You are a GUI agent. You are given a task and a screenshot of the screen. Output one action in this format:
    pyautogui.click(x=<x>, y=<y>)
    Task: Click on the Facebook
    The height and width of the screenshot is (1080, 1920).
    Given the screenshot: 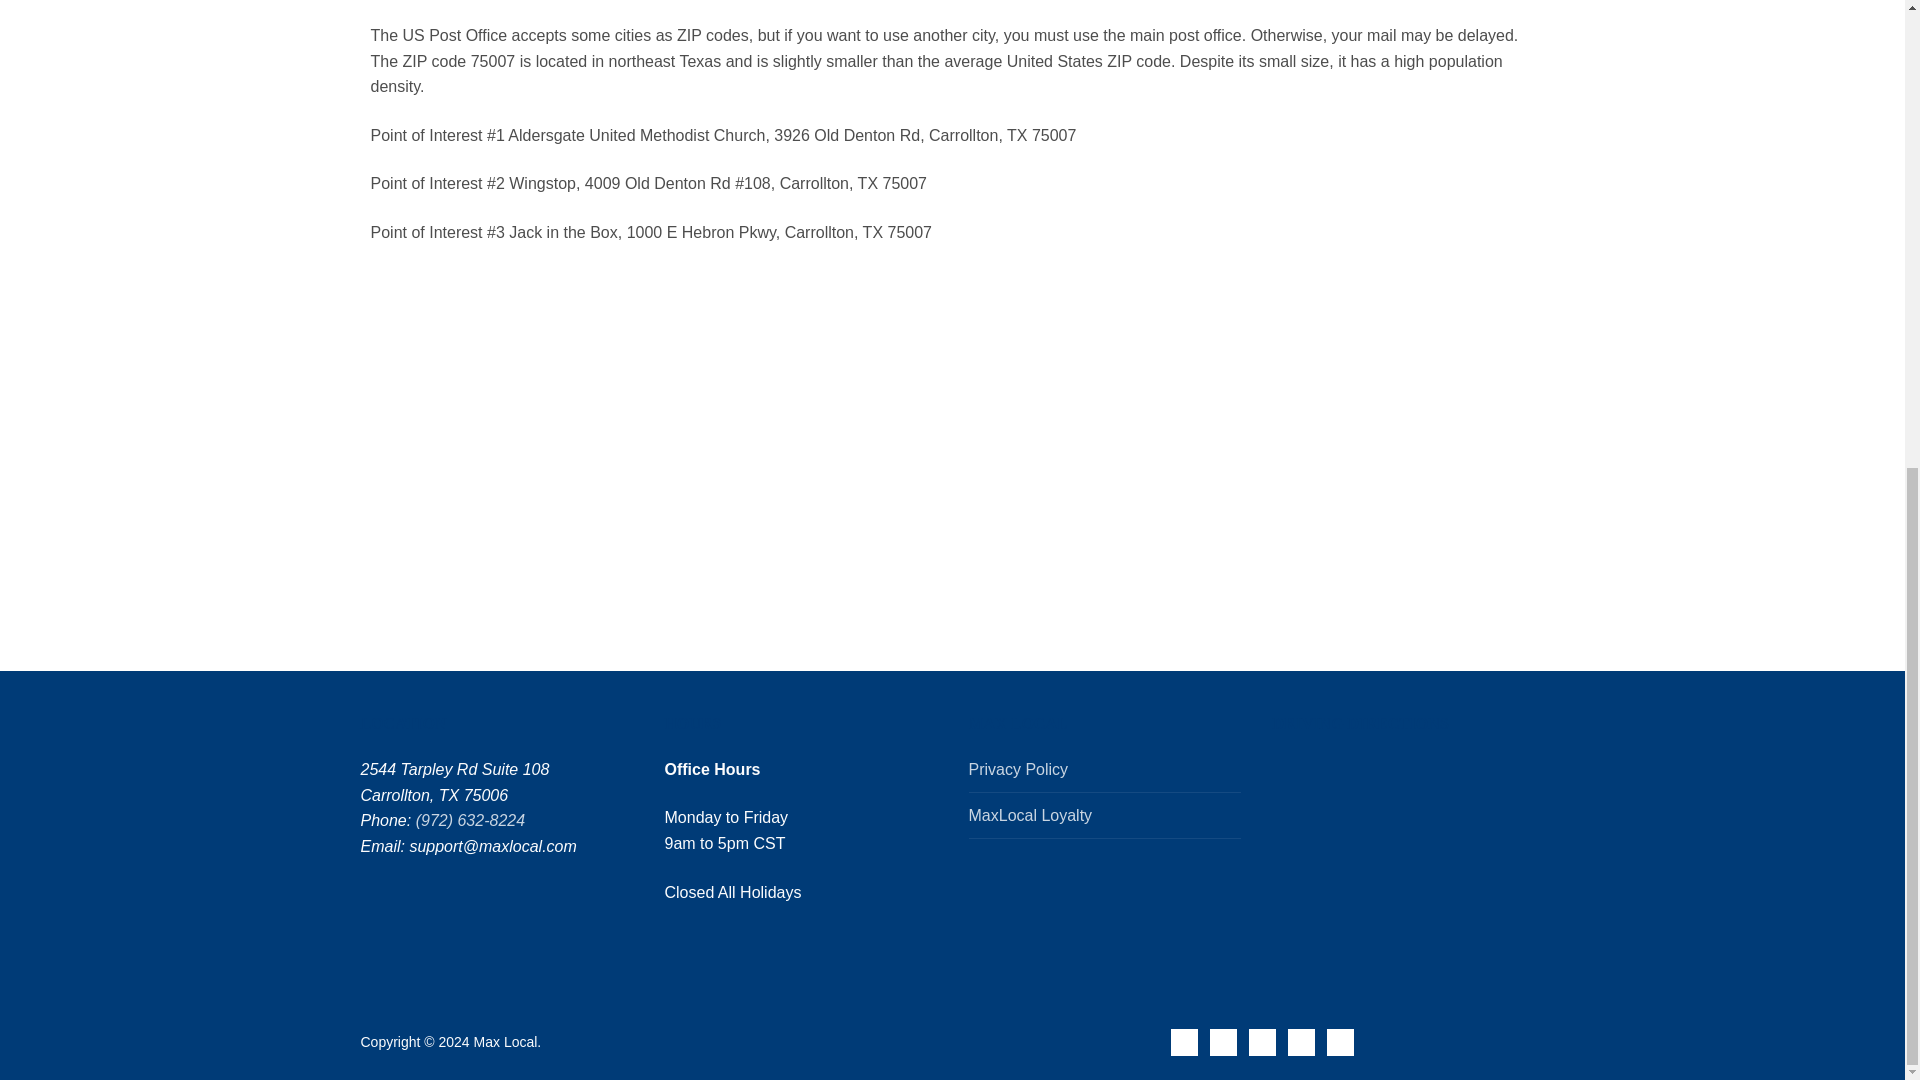 What is the action you would take?
    pyautogui.click(x=1184, y=1042)
    